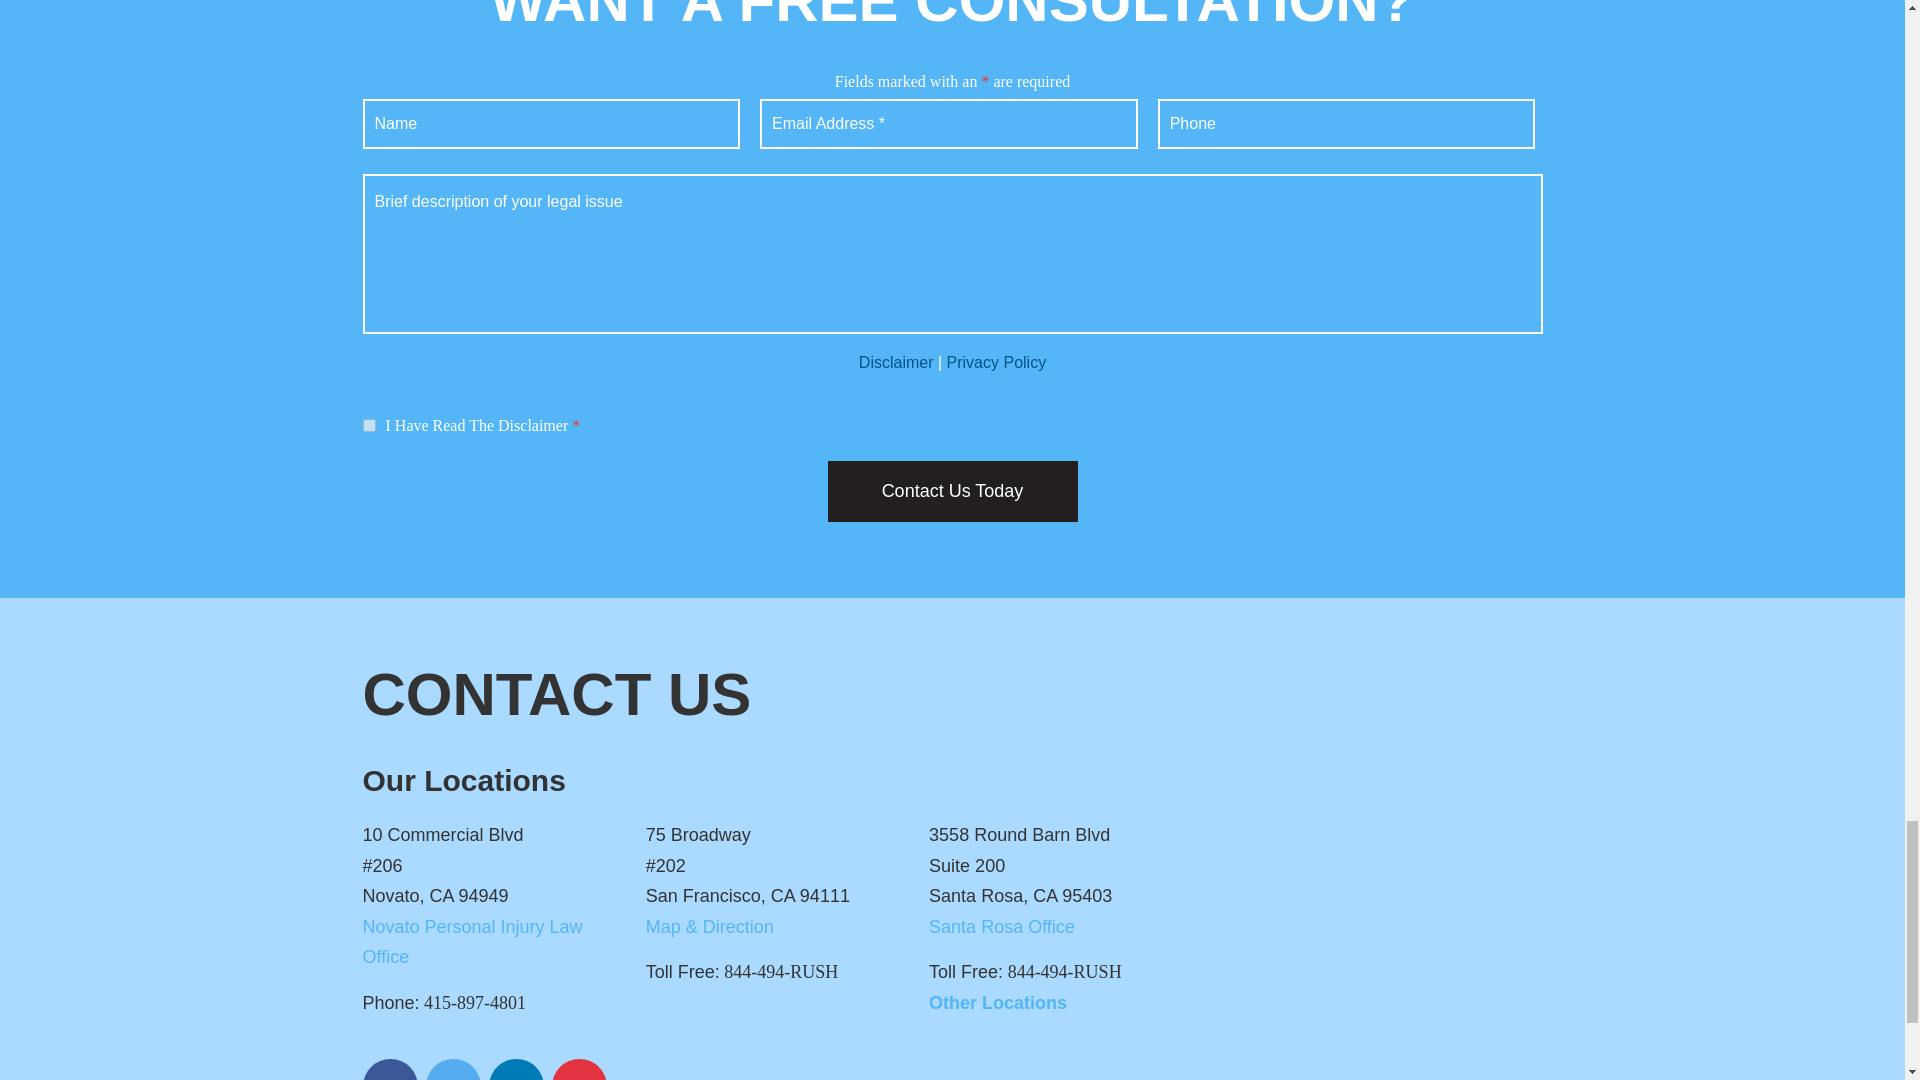 The image size is (1920, 1080). Describe the element at coordinates (389, 1070) in the screenshot. I see `Follow on Facebook` at that location.